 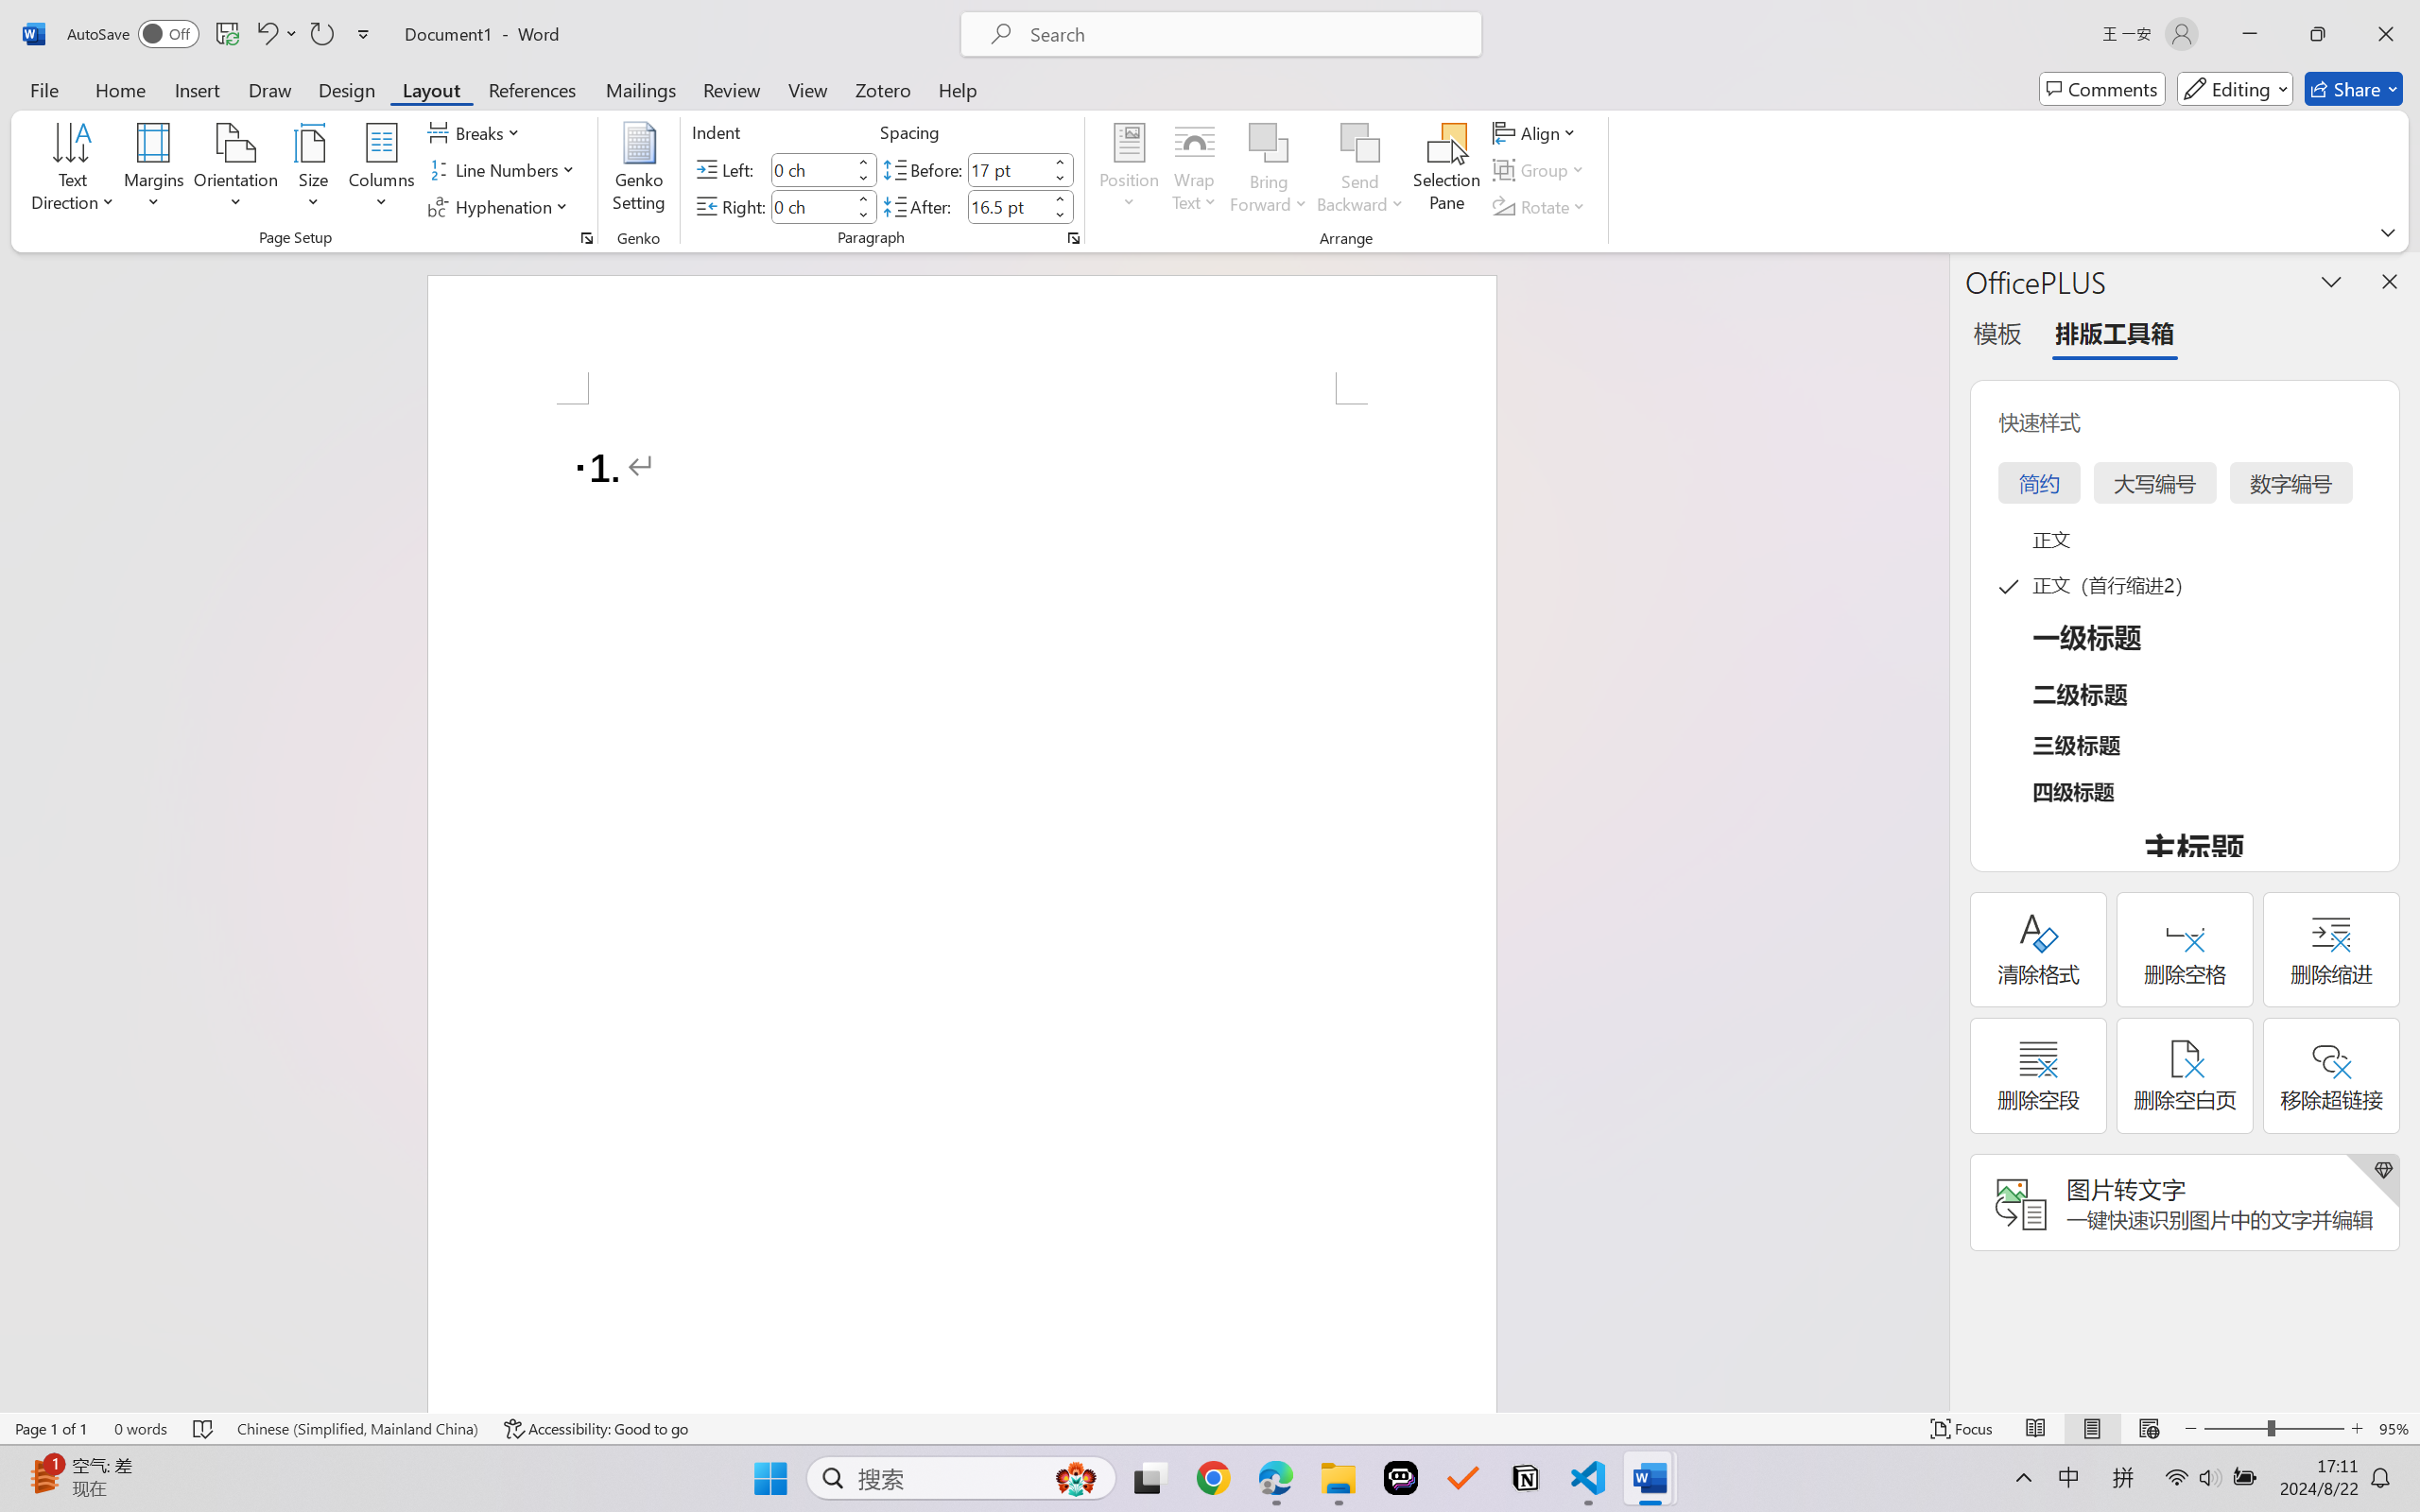 I want to click on Wrap Text, so click(x=1195, y=170).